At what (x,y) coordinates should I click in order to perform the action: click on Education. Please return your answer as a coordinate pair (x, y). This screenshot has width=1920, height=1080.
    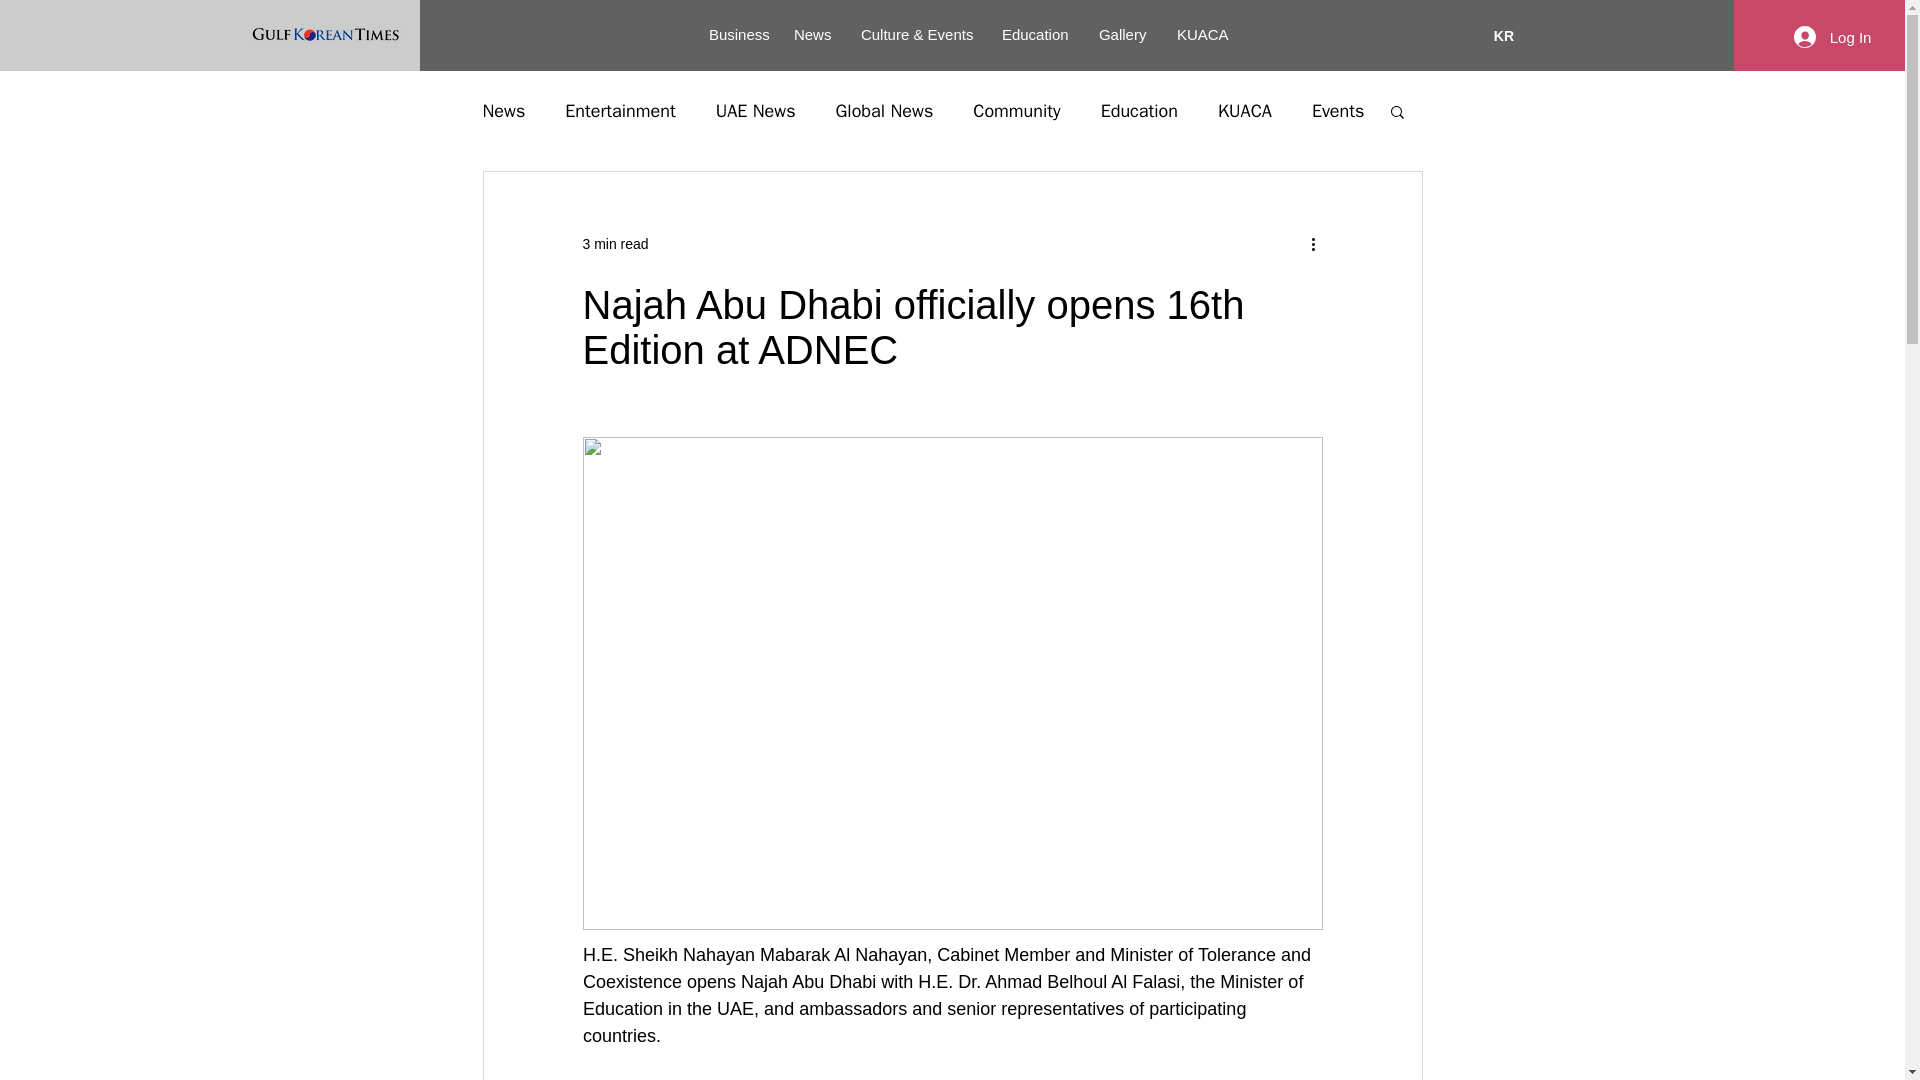
    Looking at the image, I should click on (1035, 35).